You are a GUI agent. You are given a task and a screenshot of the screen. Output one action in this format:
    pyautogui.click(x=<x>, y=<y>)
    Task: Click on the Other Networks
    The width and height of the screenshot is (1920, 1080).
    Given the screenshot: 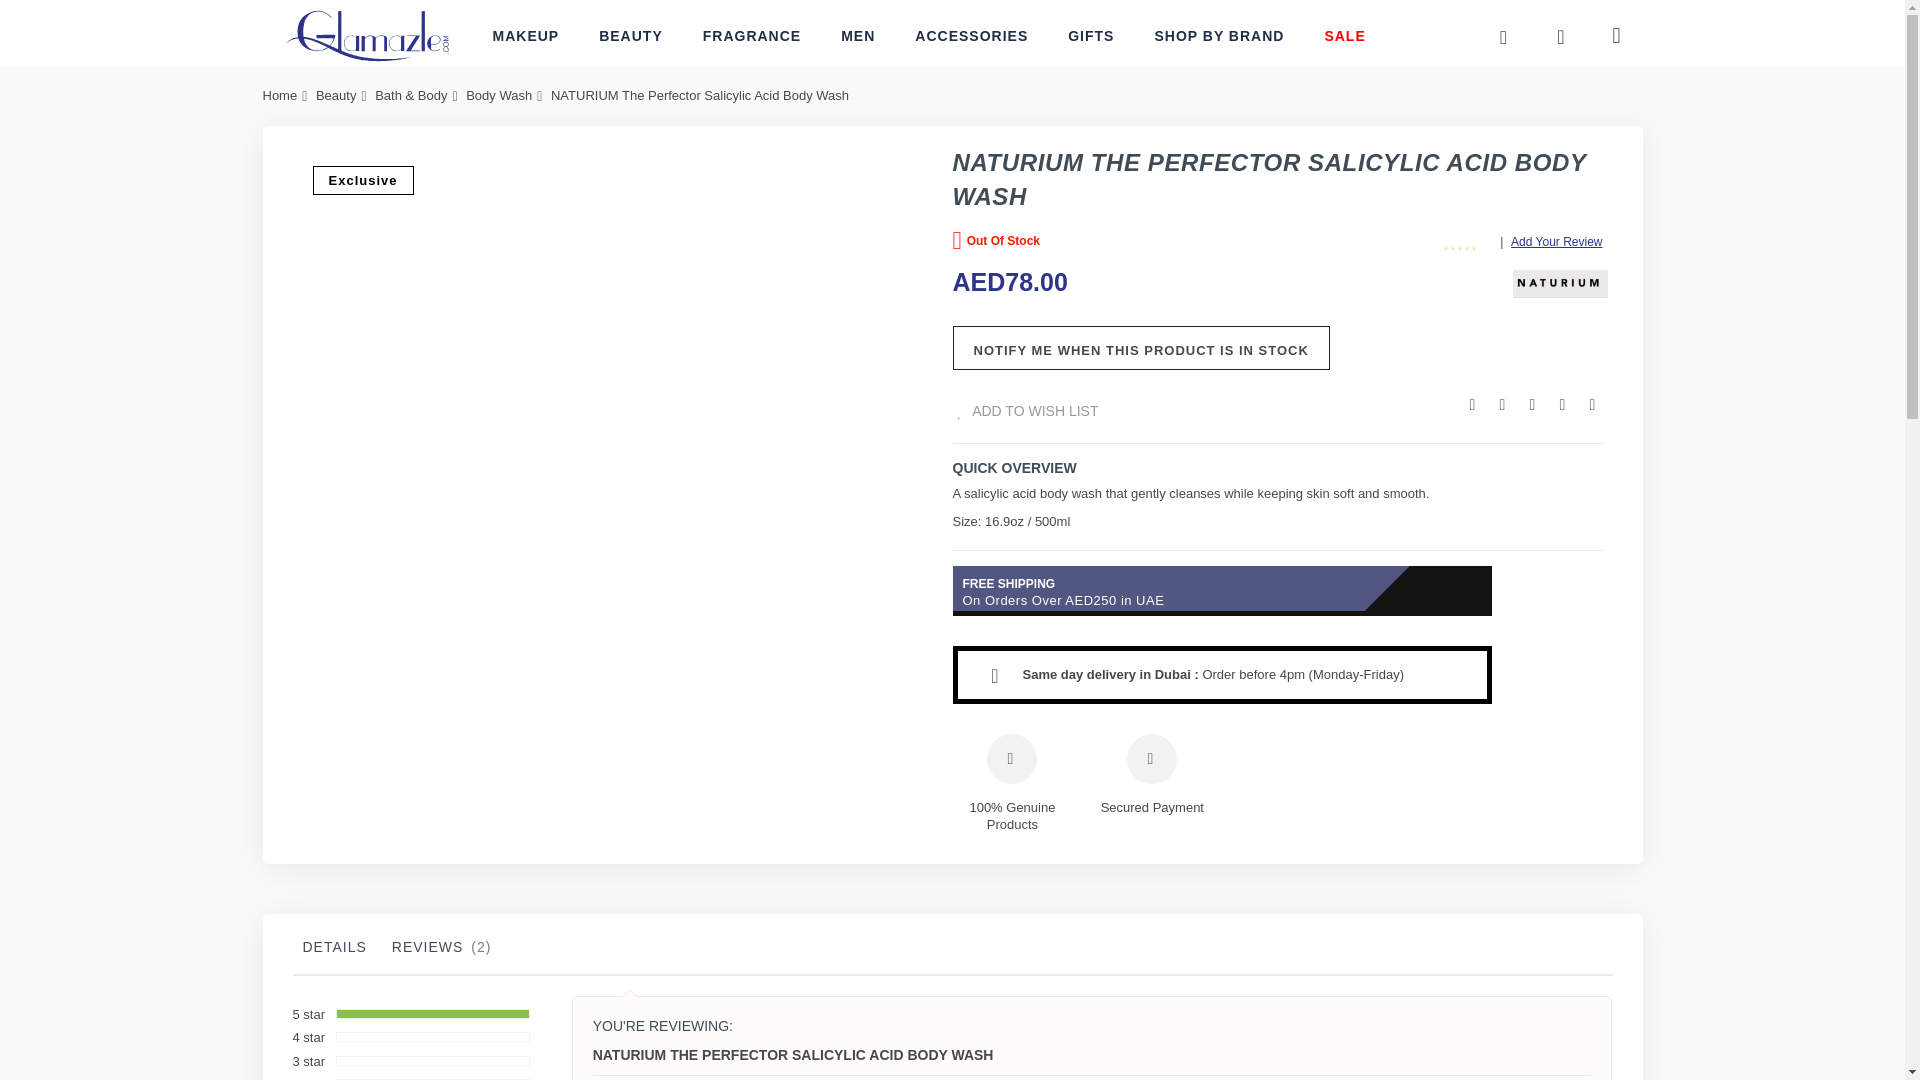 What is the action you would take?
    pyautogui.click(x=1592, y=404)
    